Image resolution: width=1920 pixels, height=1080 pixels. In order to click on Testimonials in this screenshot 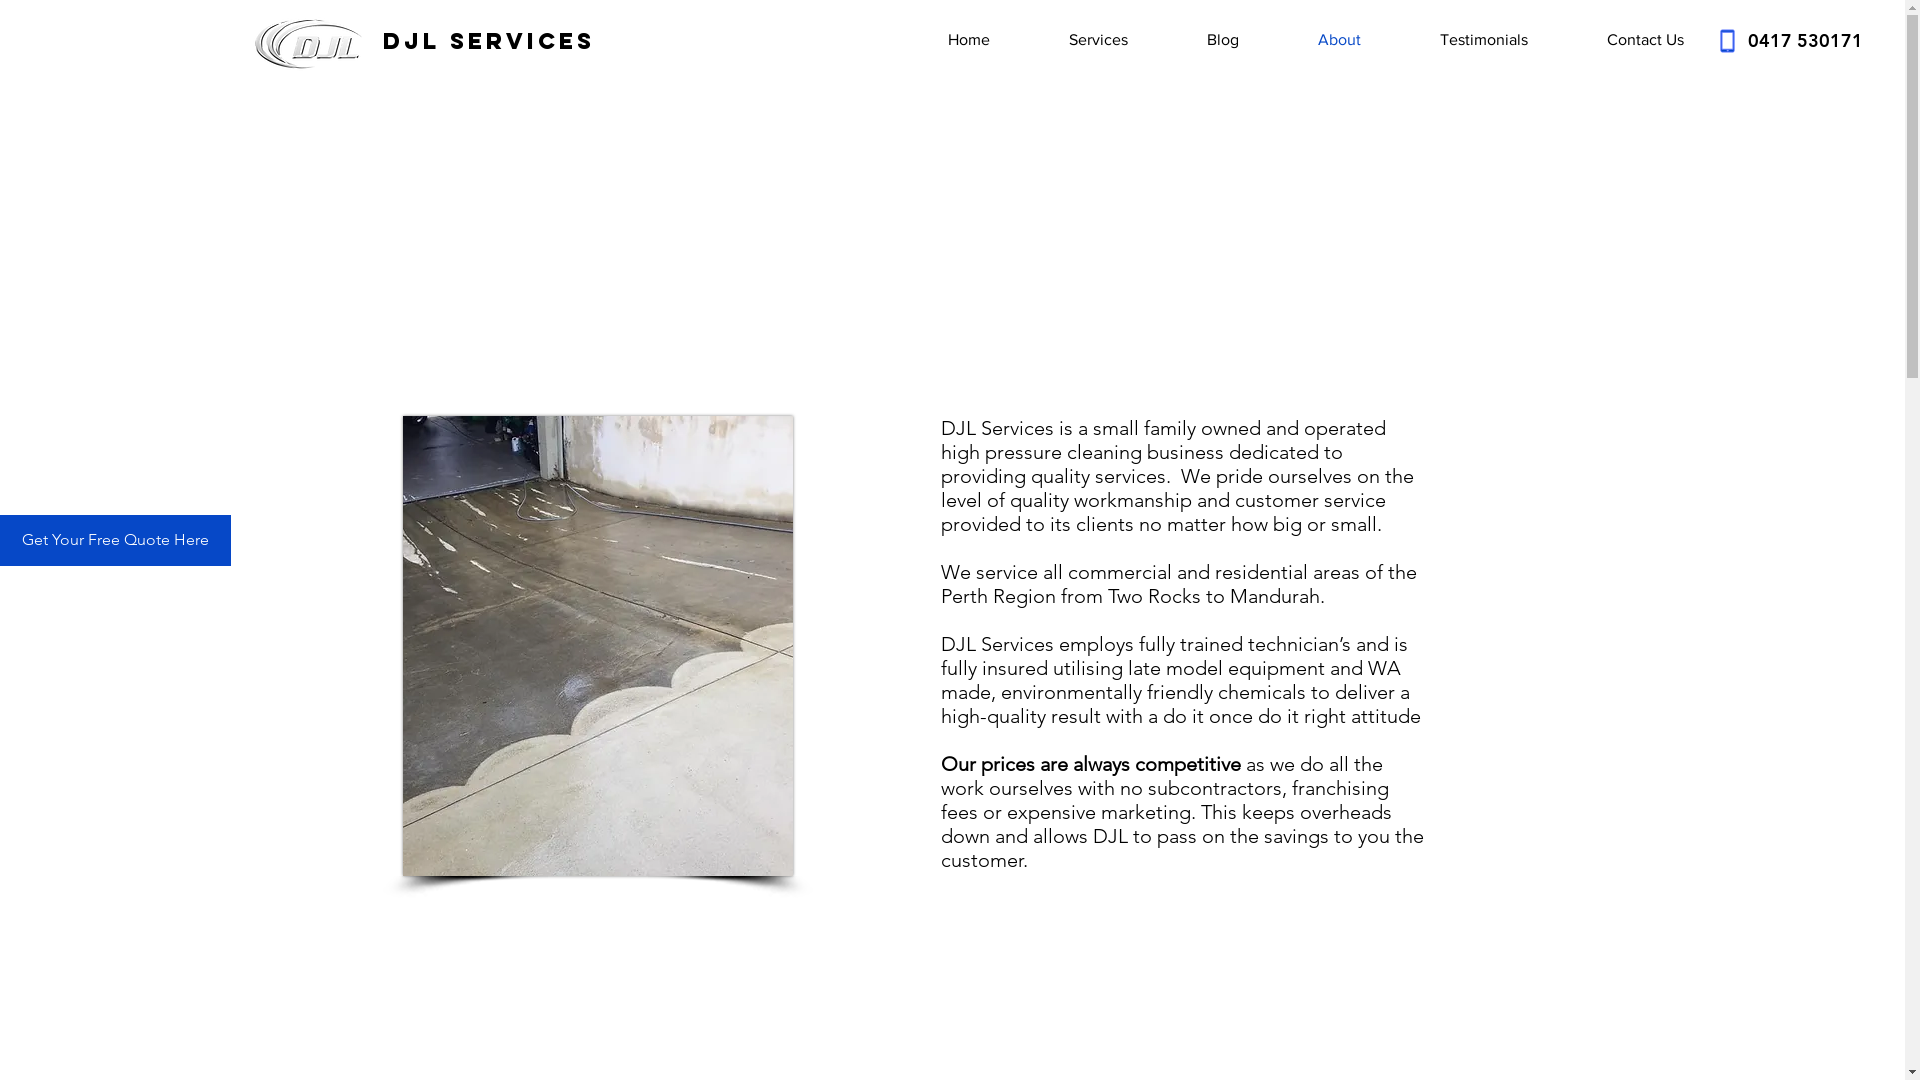, I will do `click(1460, 40)`.